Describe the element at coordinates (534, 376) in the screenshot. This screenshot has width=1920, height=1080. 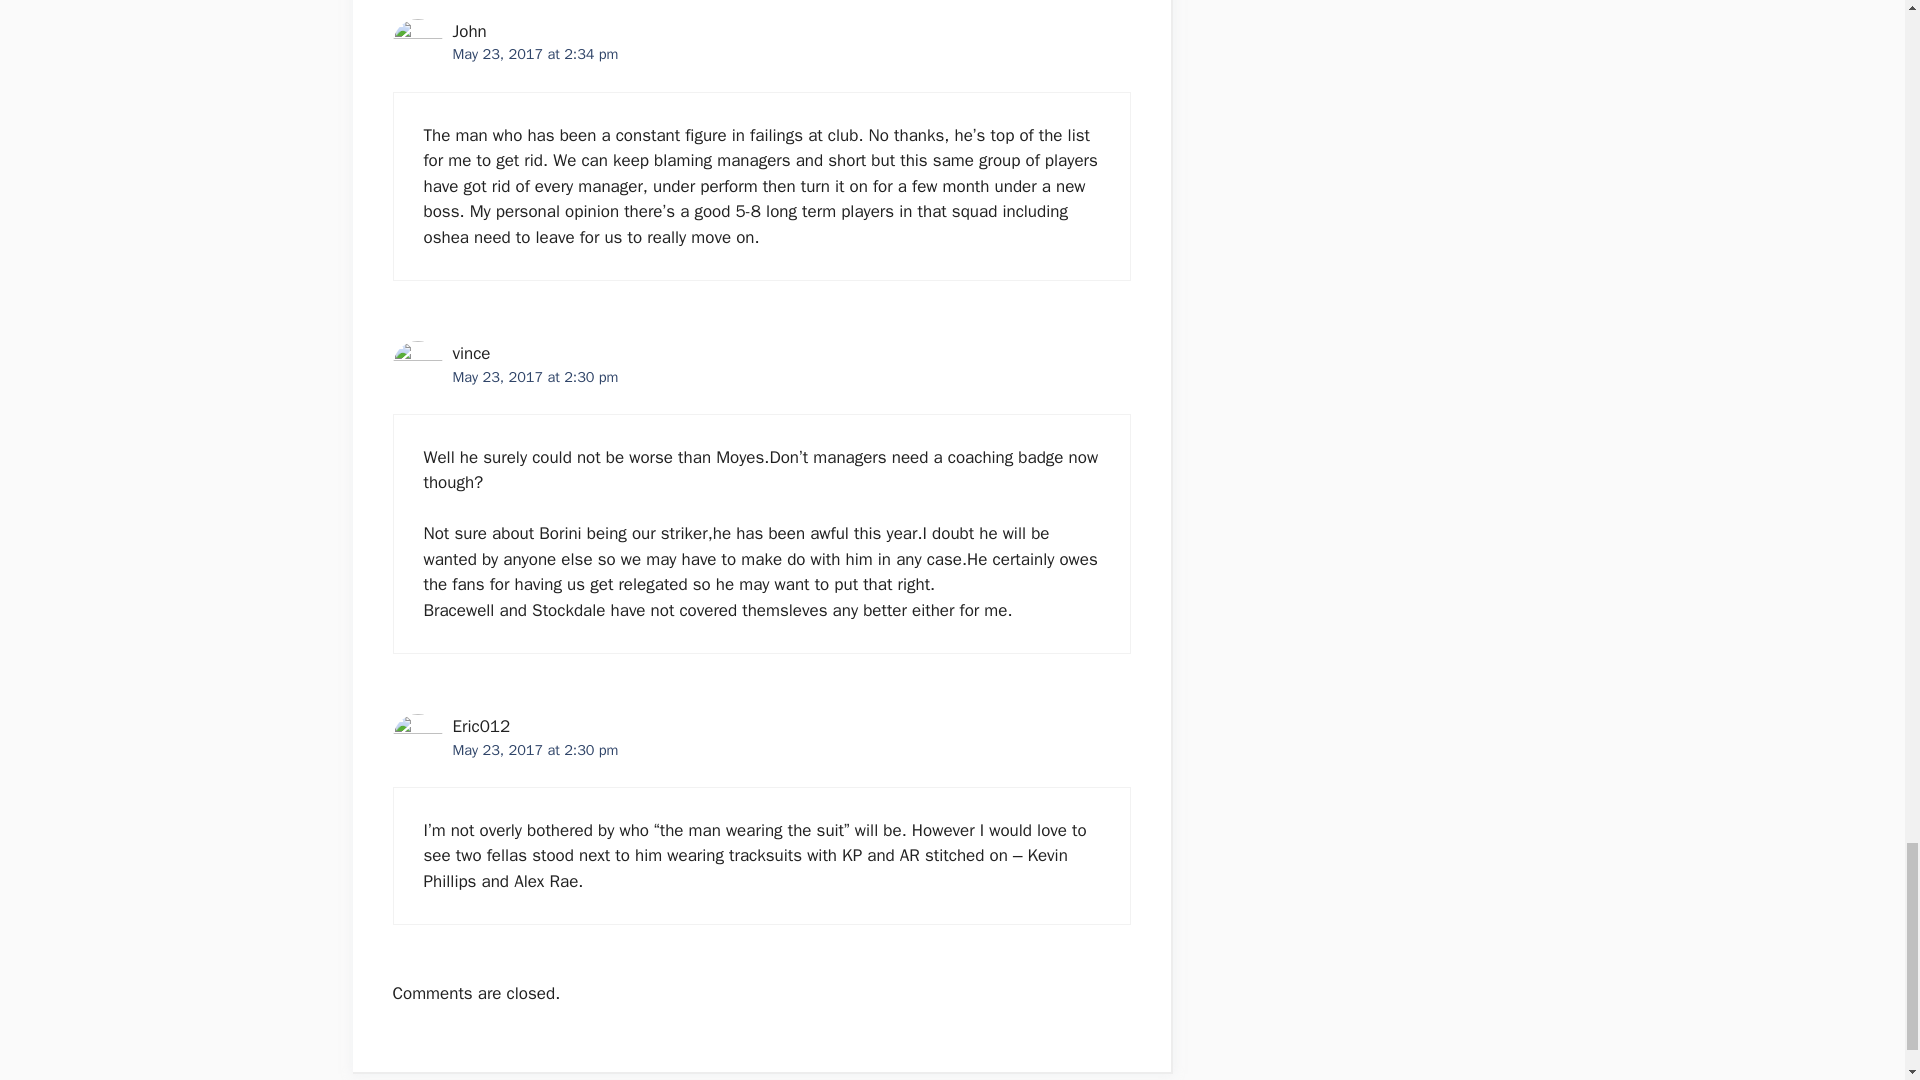
I see `May 23, 2017 at 2:30 pm` at that location.